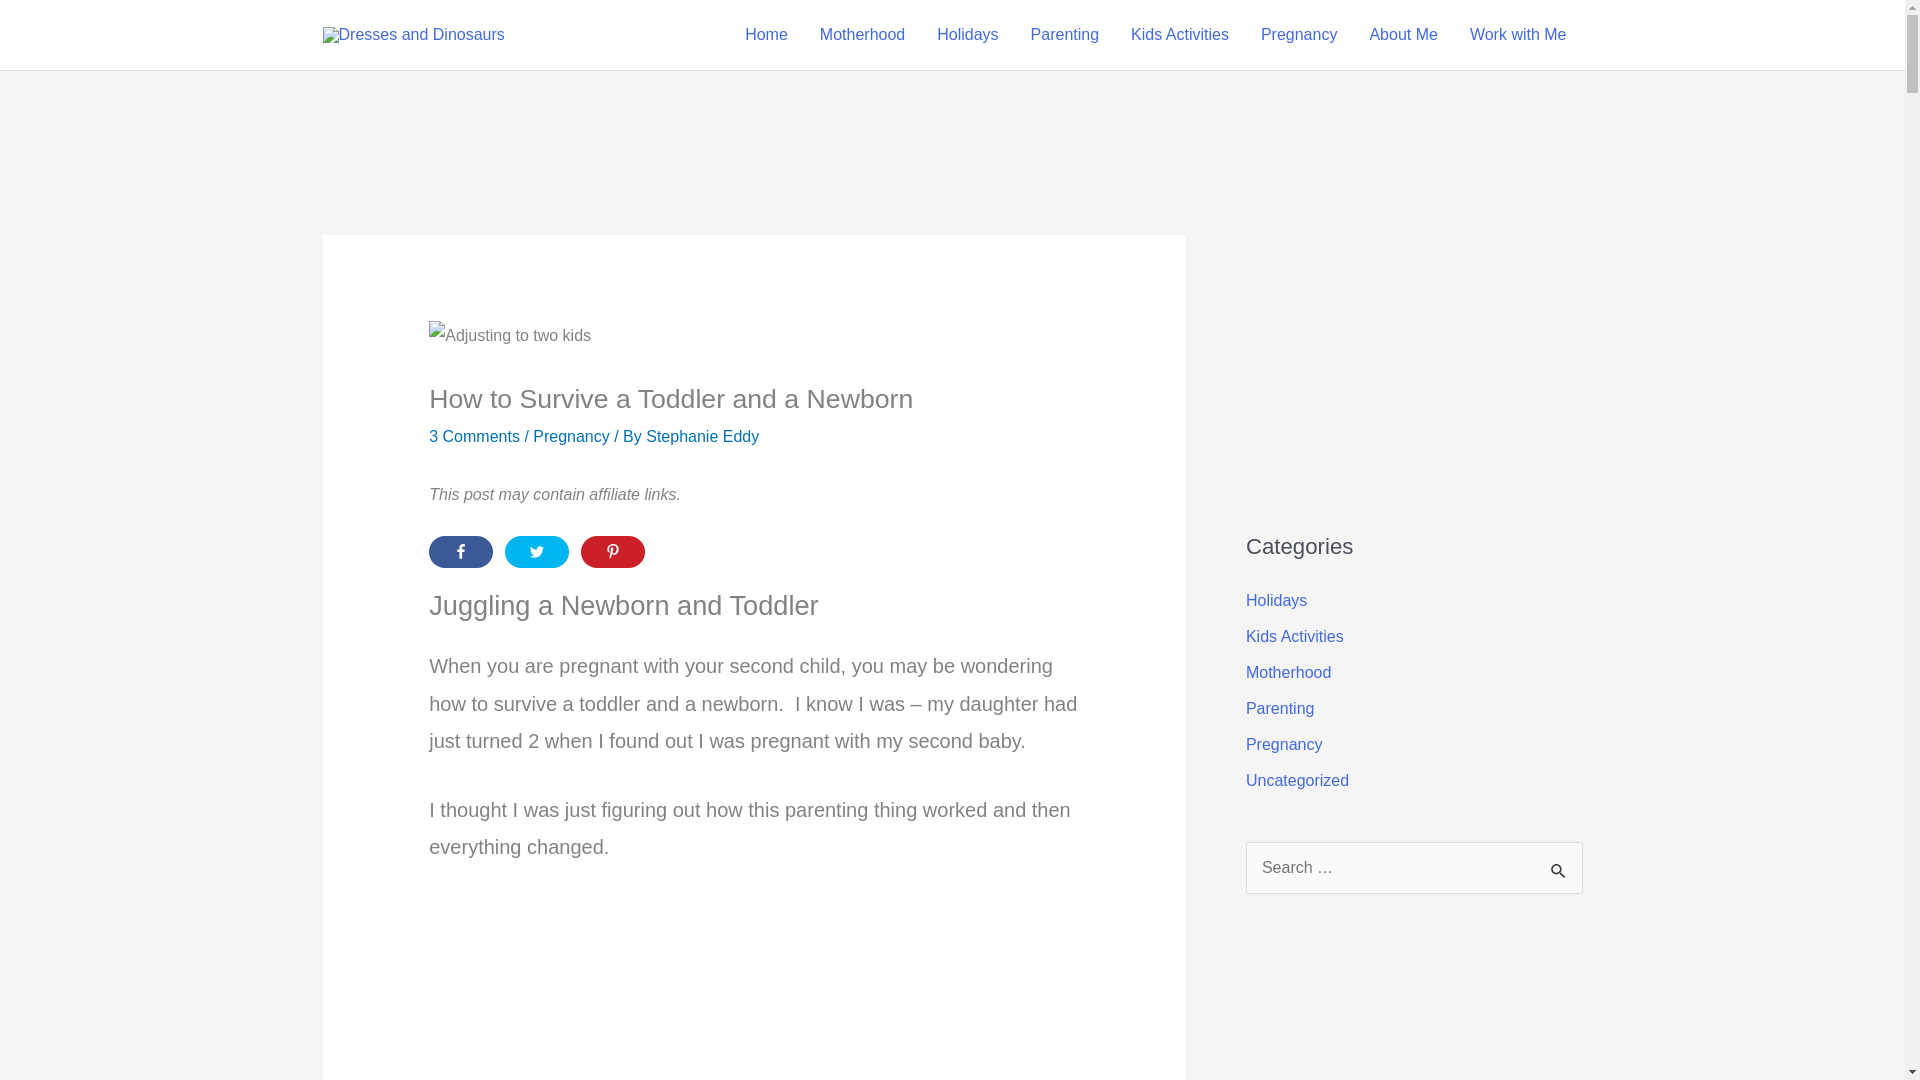  Describe the element at coordinates (474, 436) in the screenshot. I see `3 Comments` at that location.